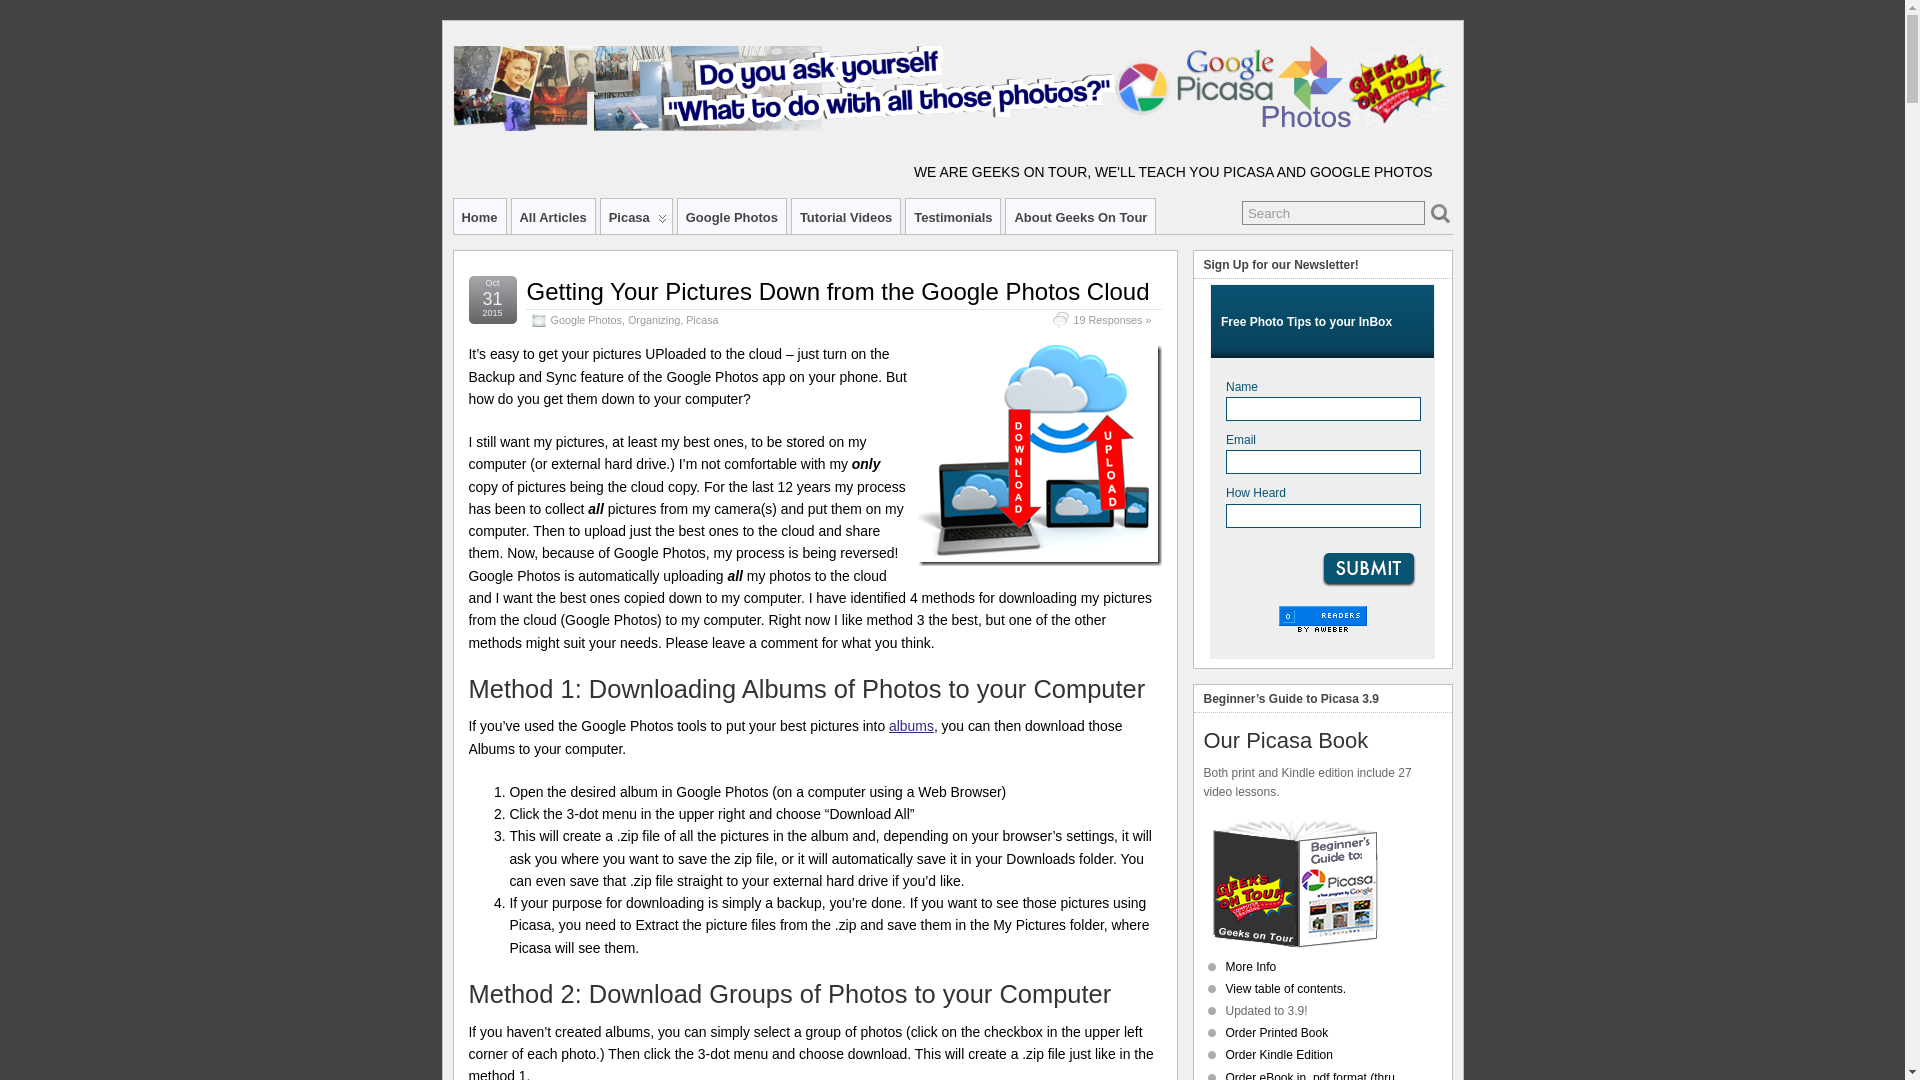 Image resolution: width=1920 pixels, height=1080 pixels. What do you see at coordinates (702, 320) in the screenshot?
I see `Picasa` at bounding box center [702, 320].